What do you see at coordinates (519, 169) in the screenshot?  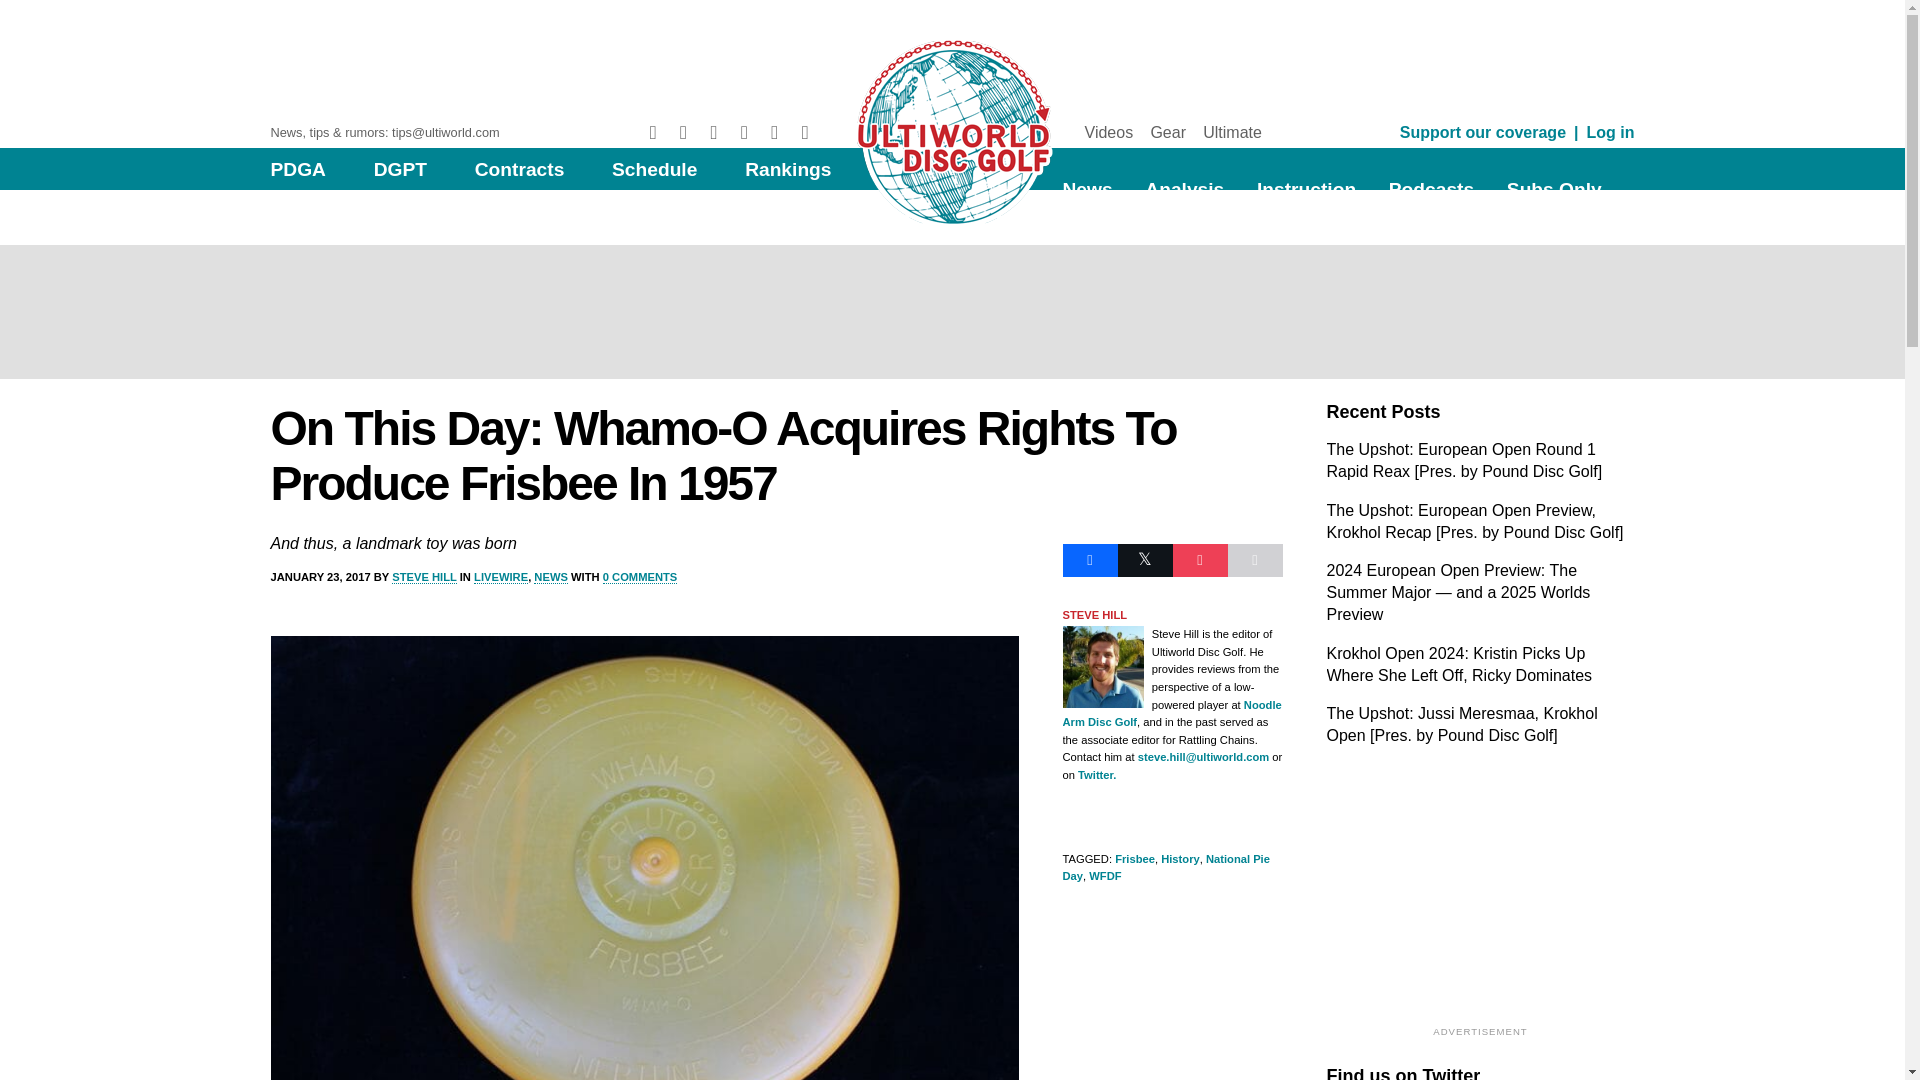 I see `Contracts` at bounding box center [519, 169].